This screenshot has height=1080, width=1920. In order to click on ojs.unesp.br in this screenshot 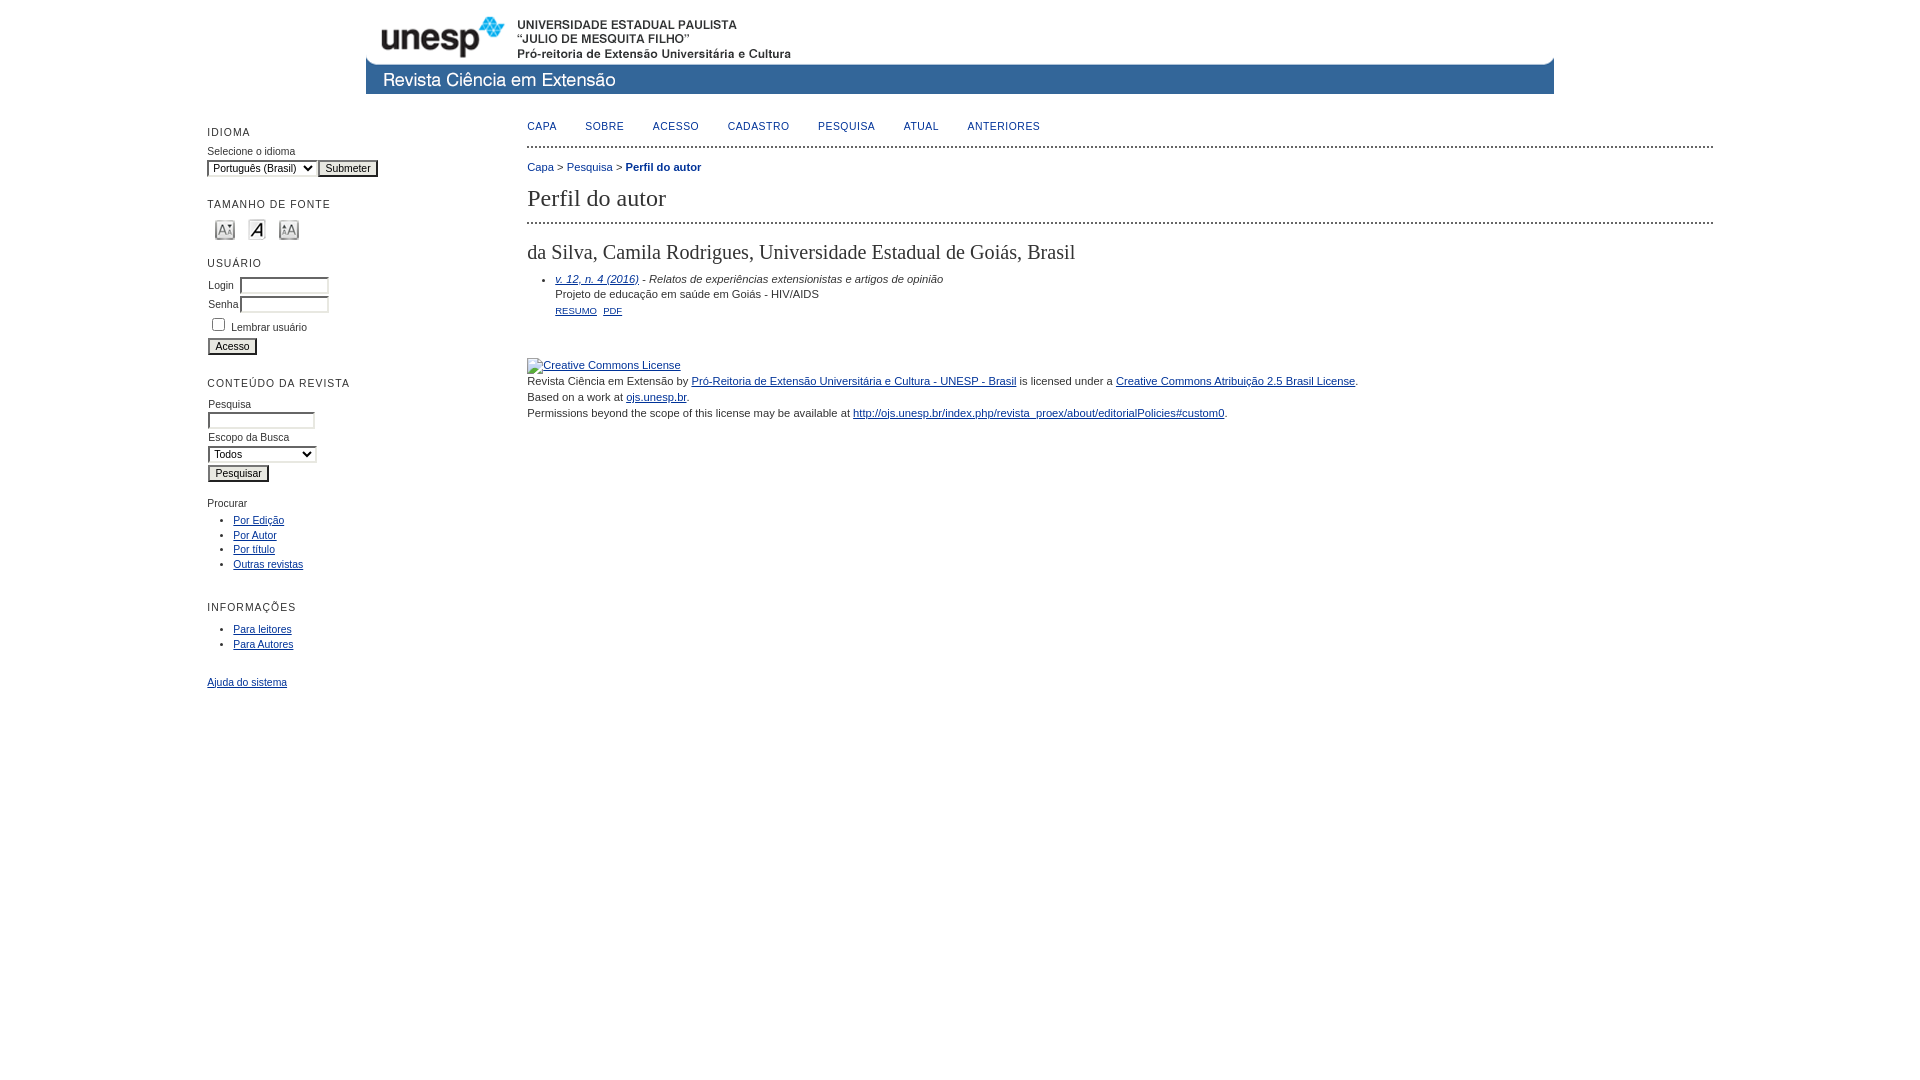, I will do `click(656, 397)`.